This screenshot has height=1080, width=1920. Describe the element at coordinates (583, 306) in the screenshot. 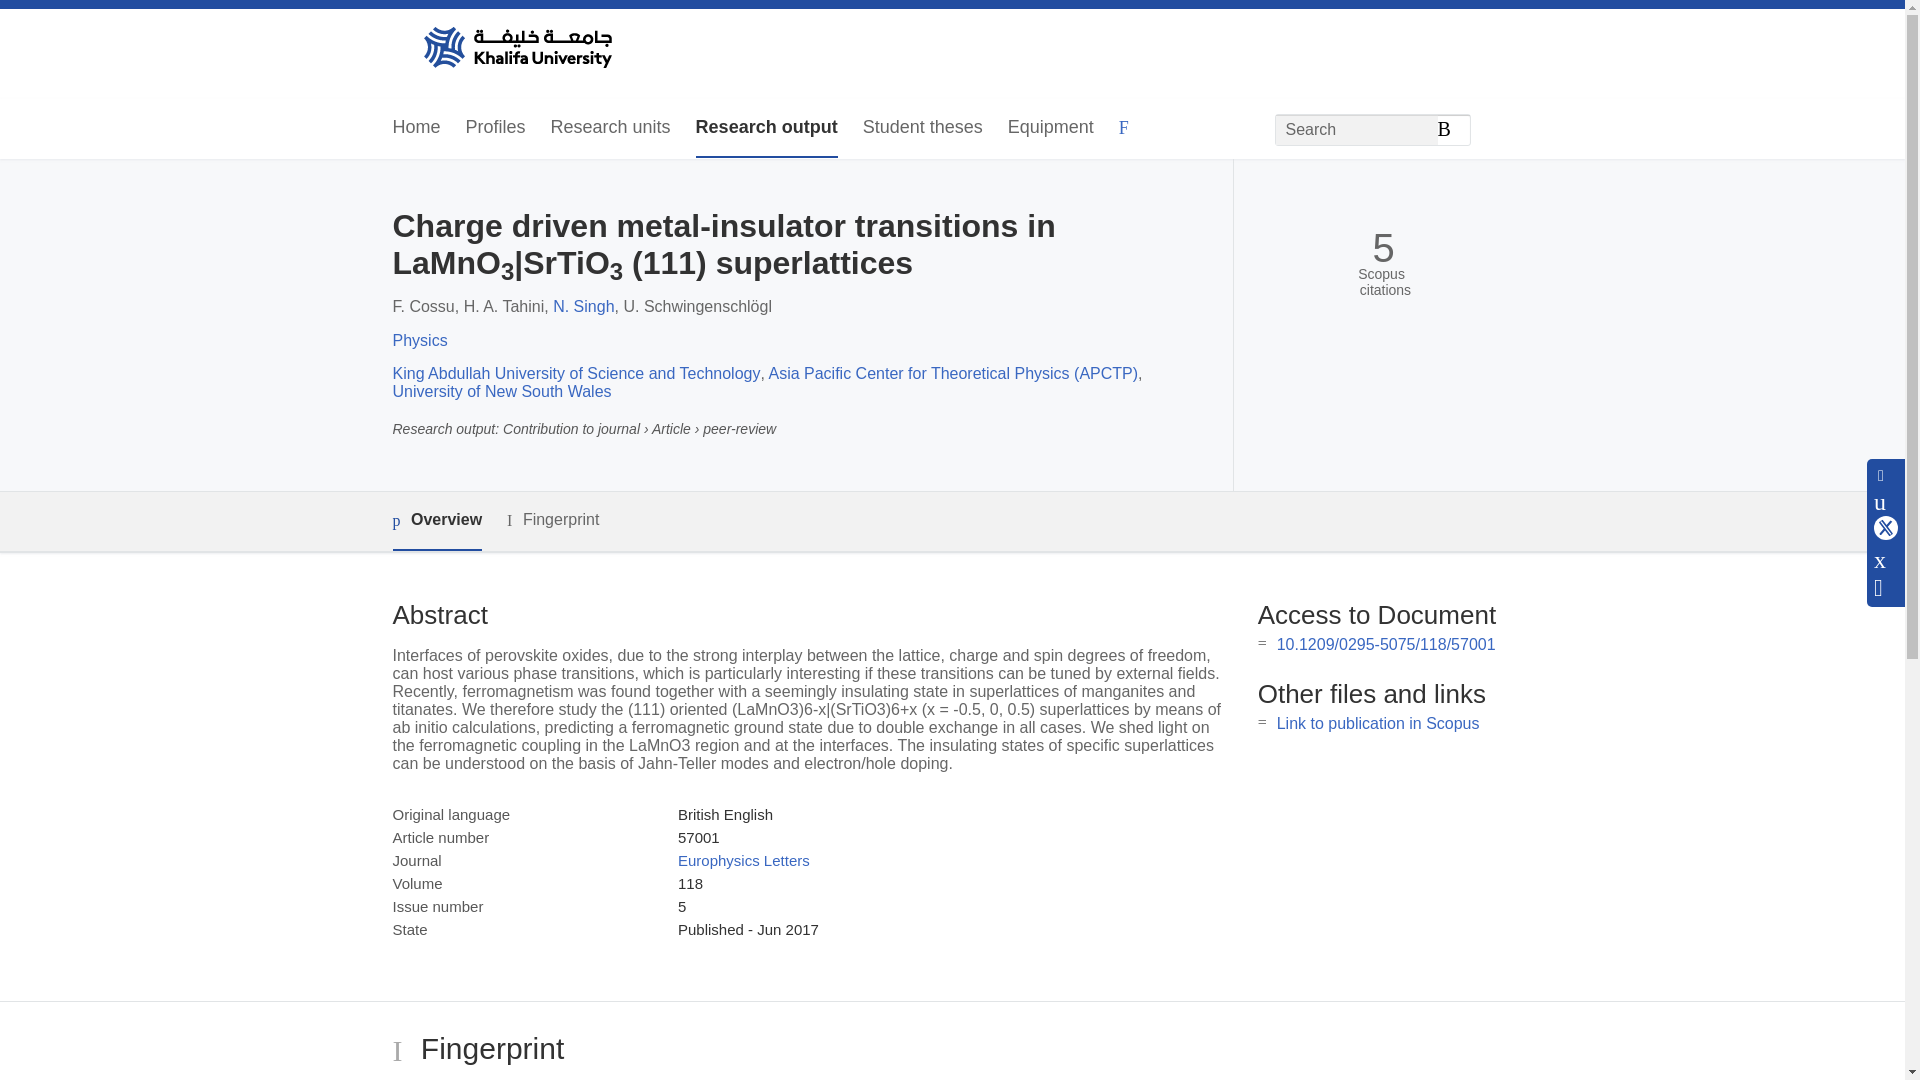

I see `N. Singh` at that location.